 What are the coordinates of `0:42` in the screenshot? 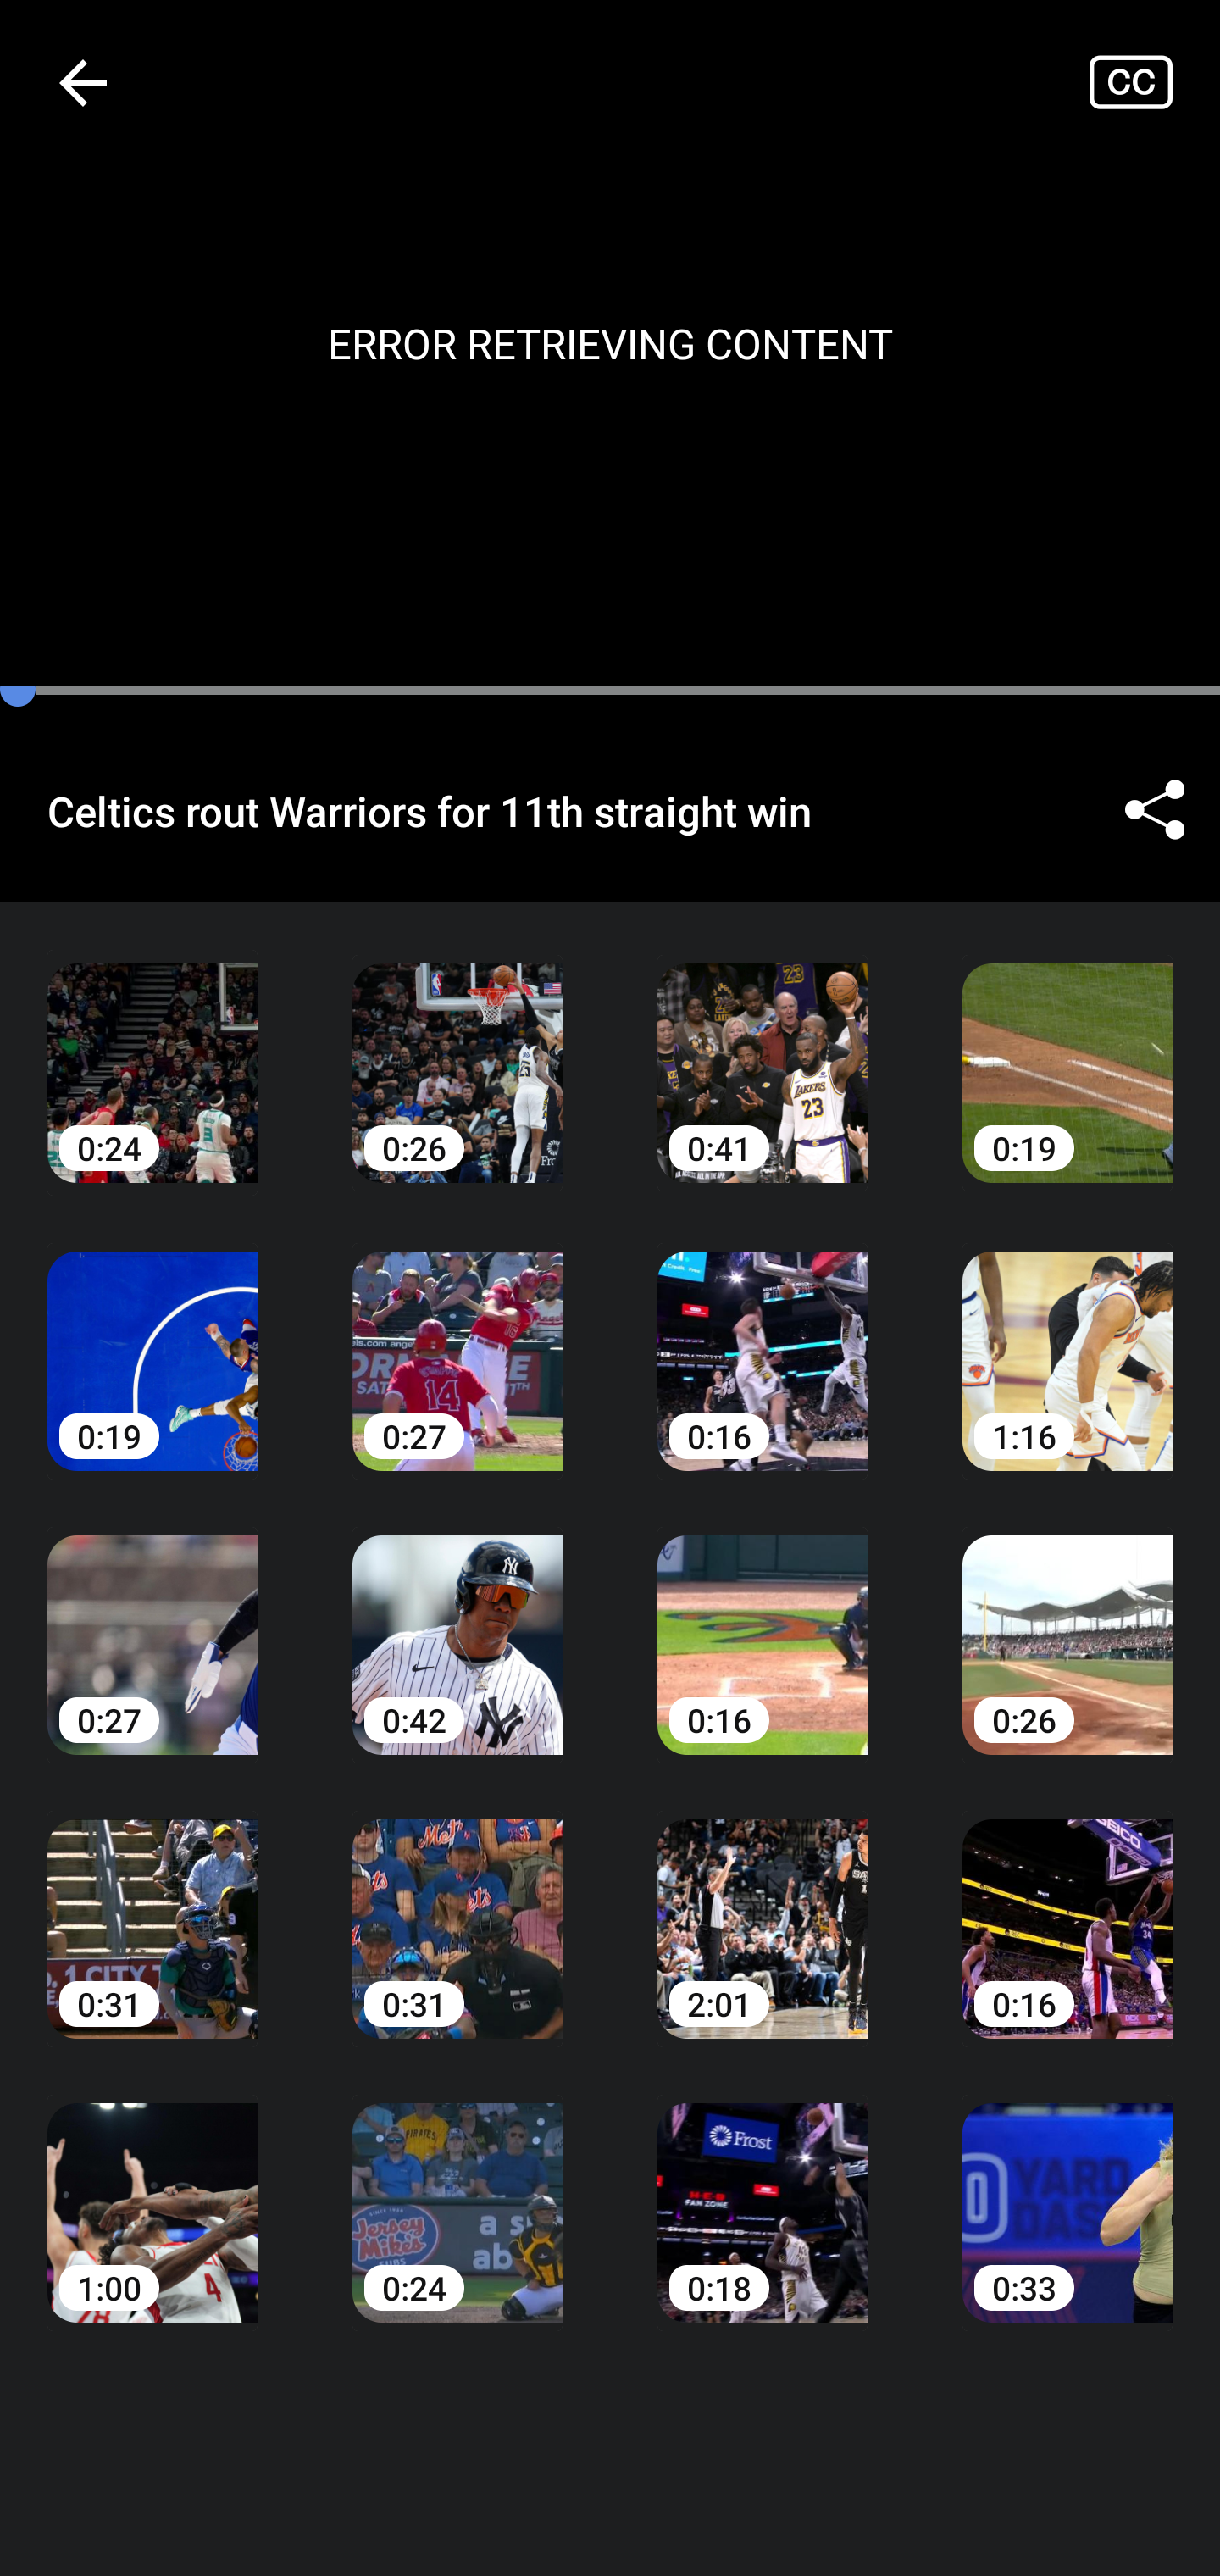 It's located at (457, 1621).